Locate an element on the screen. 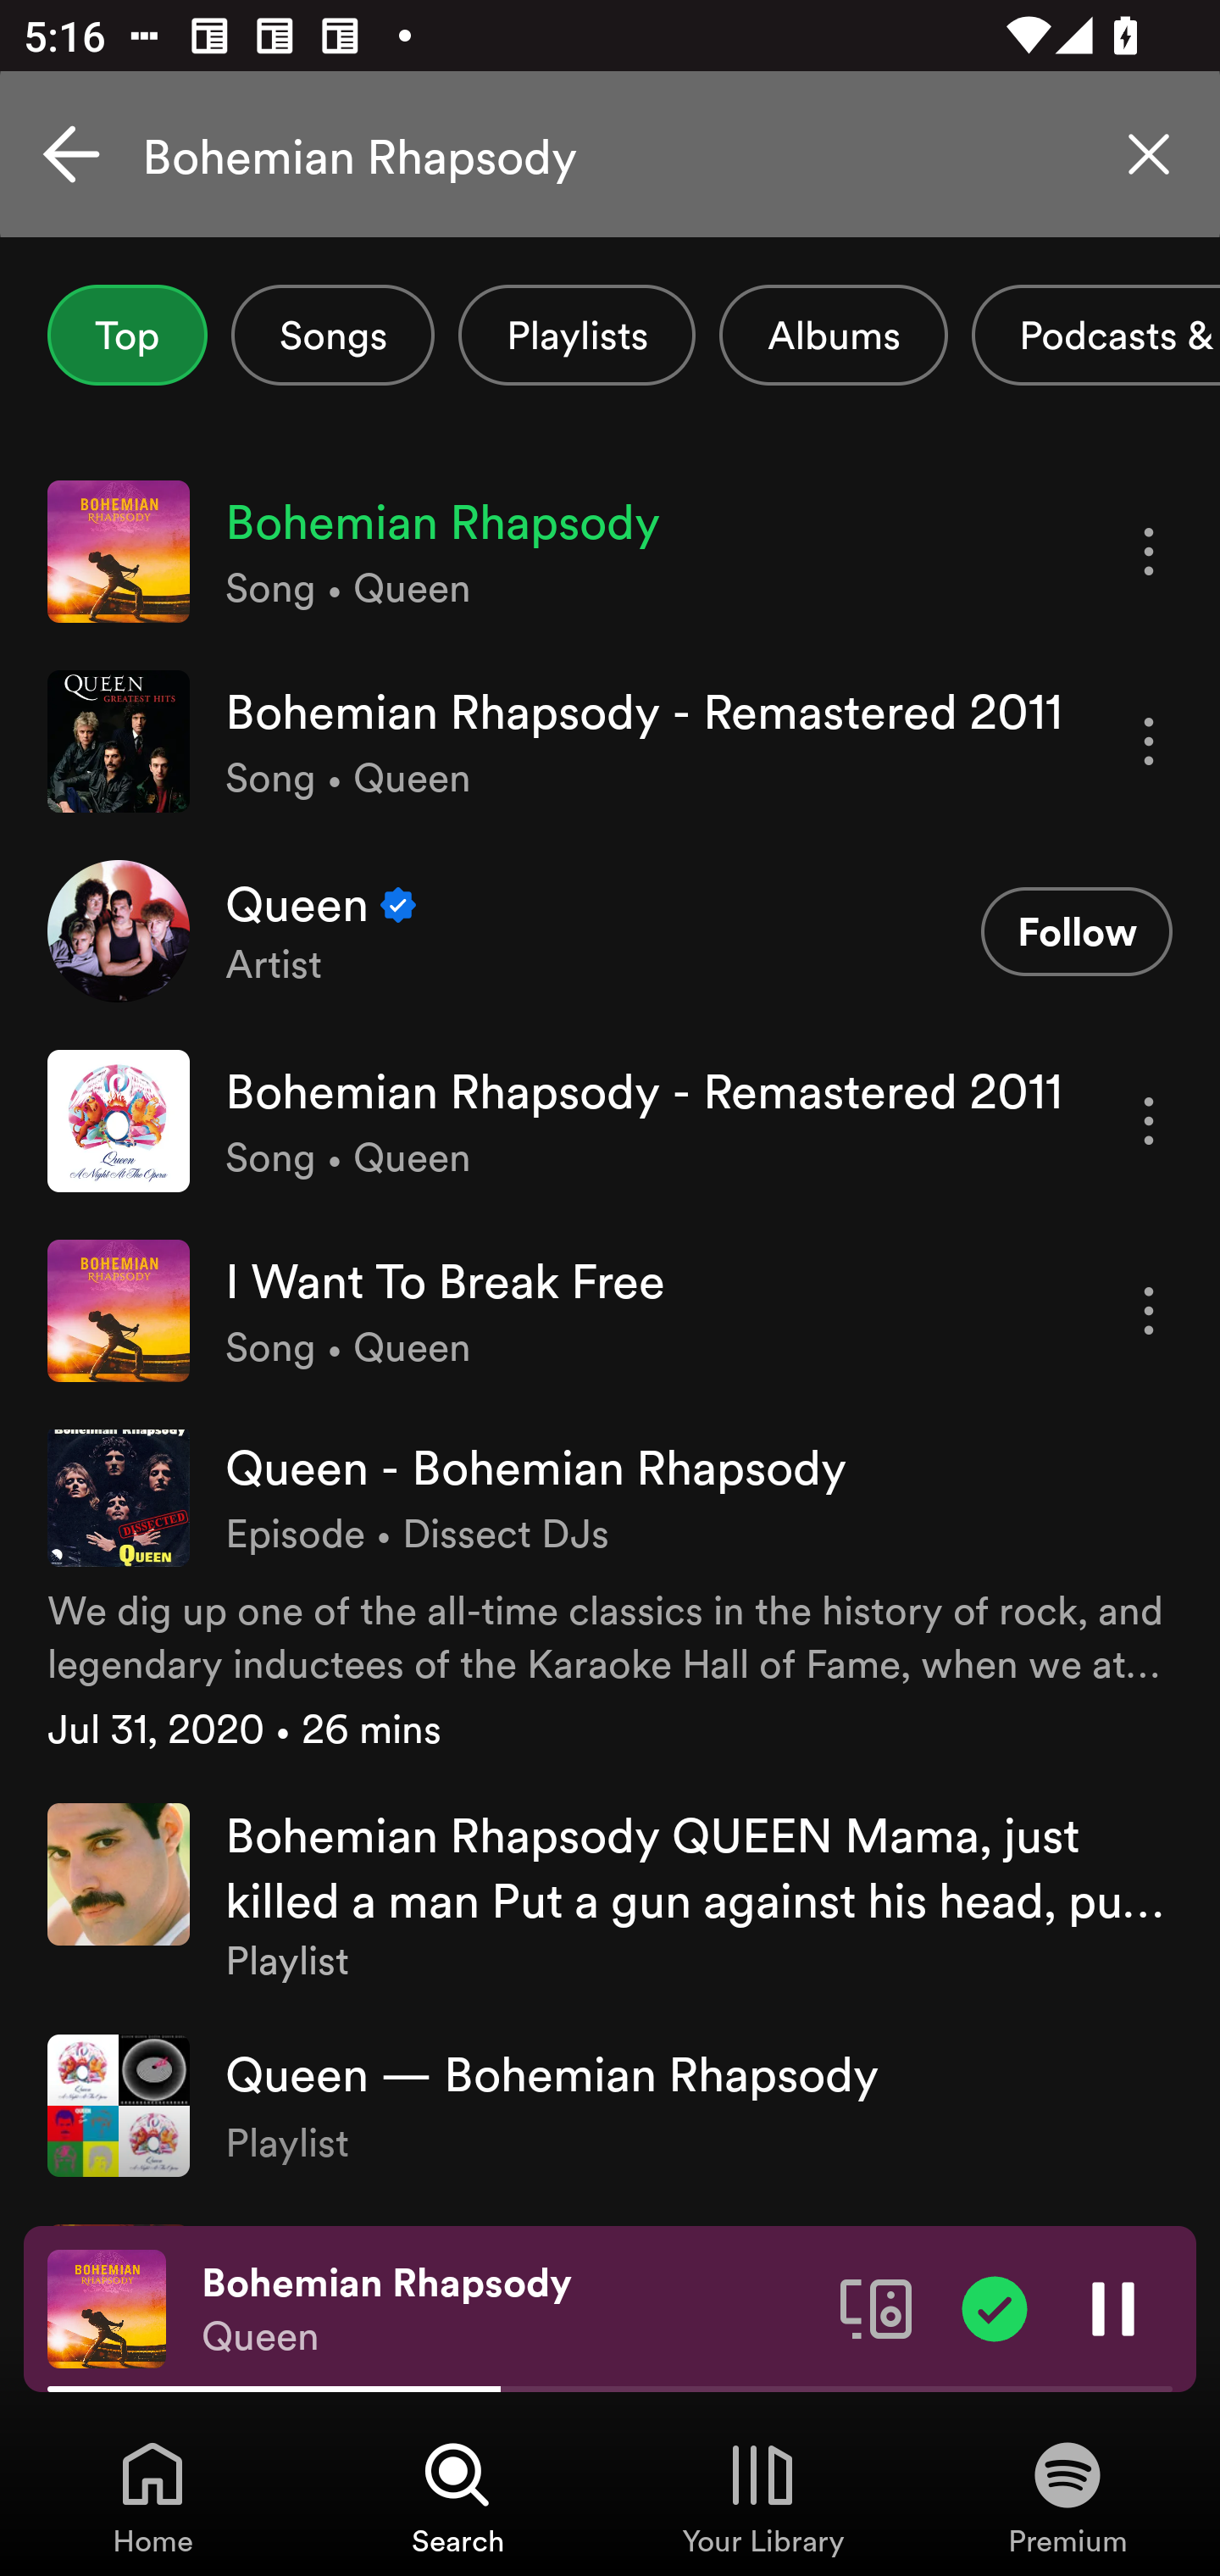 This screenshot has width=1220, height=2576. Clear search query is located at coordinates (1149, 154).